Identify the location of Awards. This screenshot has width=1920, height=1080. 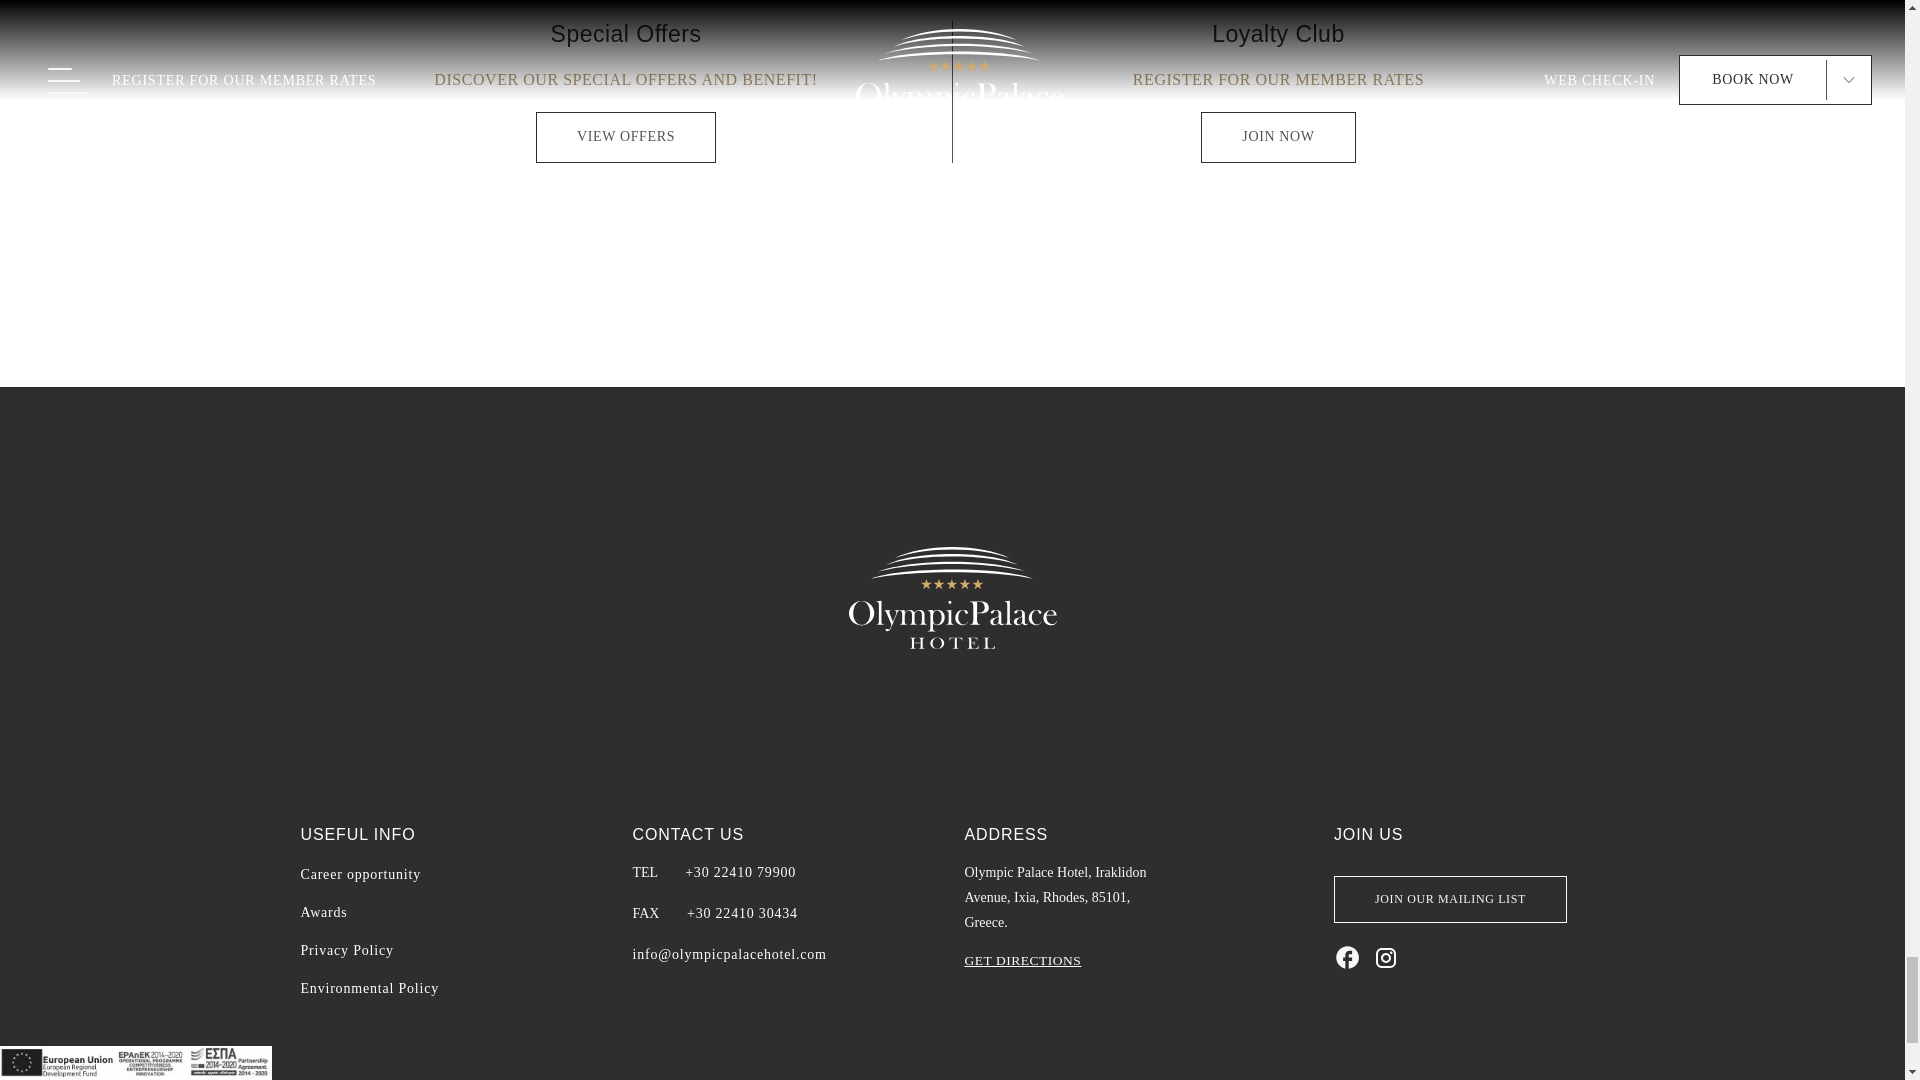
(323, 913).